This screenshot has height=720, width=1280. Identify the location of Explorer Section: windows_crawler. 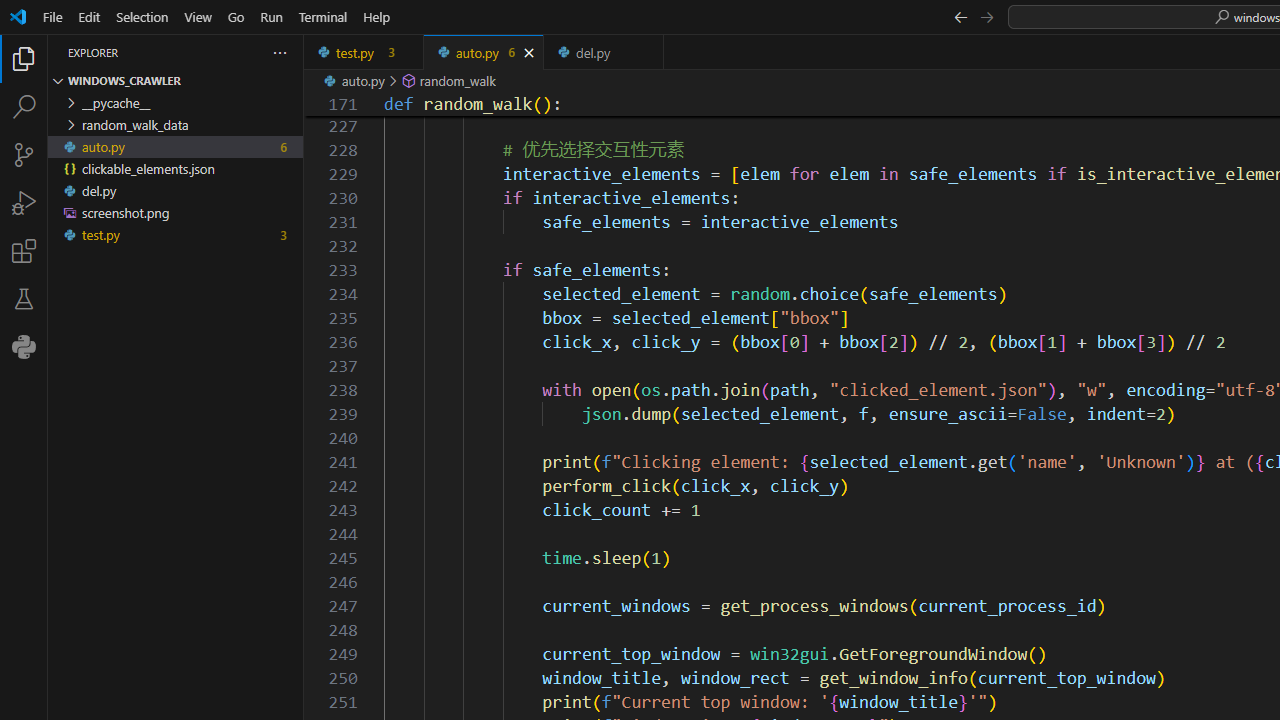
(176, 80).